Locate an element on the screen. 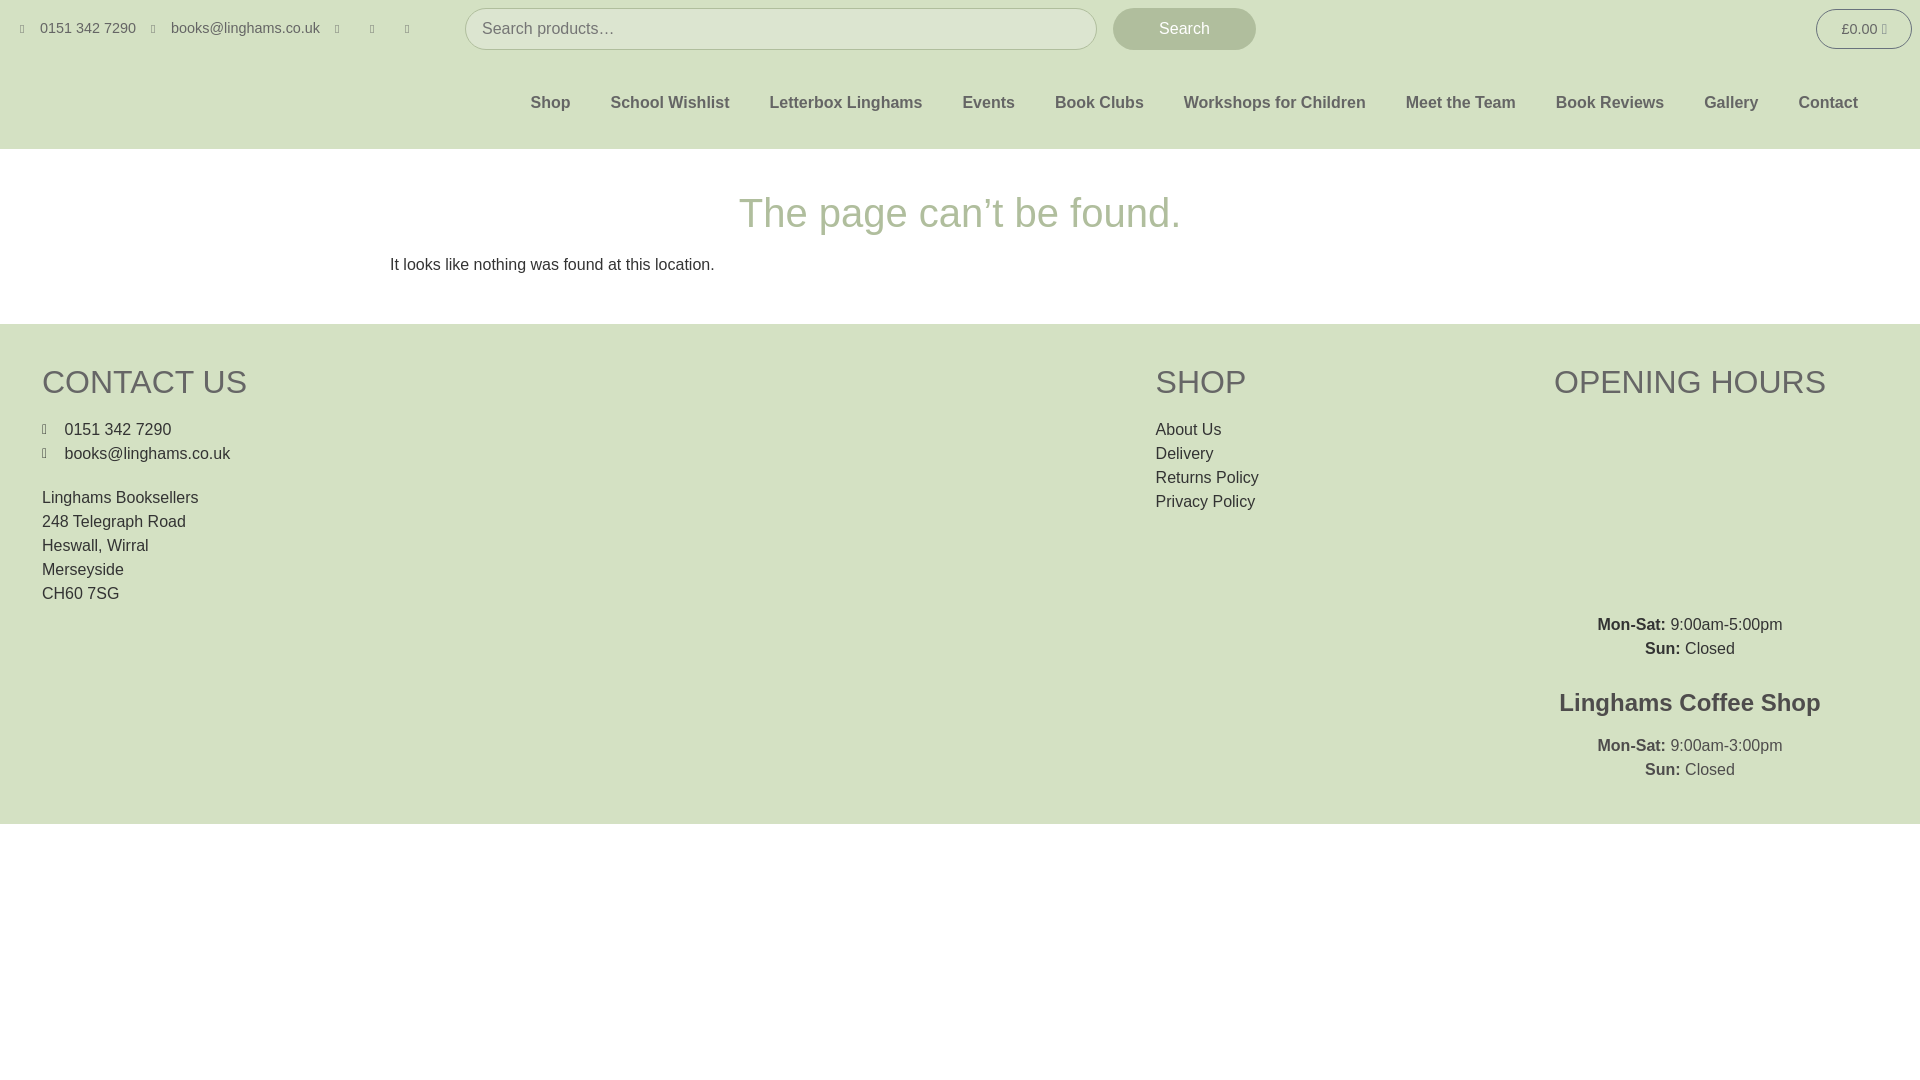  0151 342 7290 is located at coordinates (78, 28).